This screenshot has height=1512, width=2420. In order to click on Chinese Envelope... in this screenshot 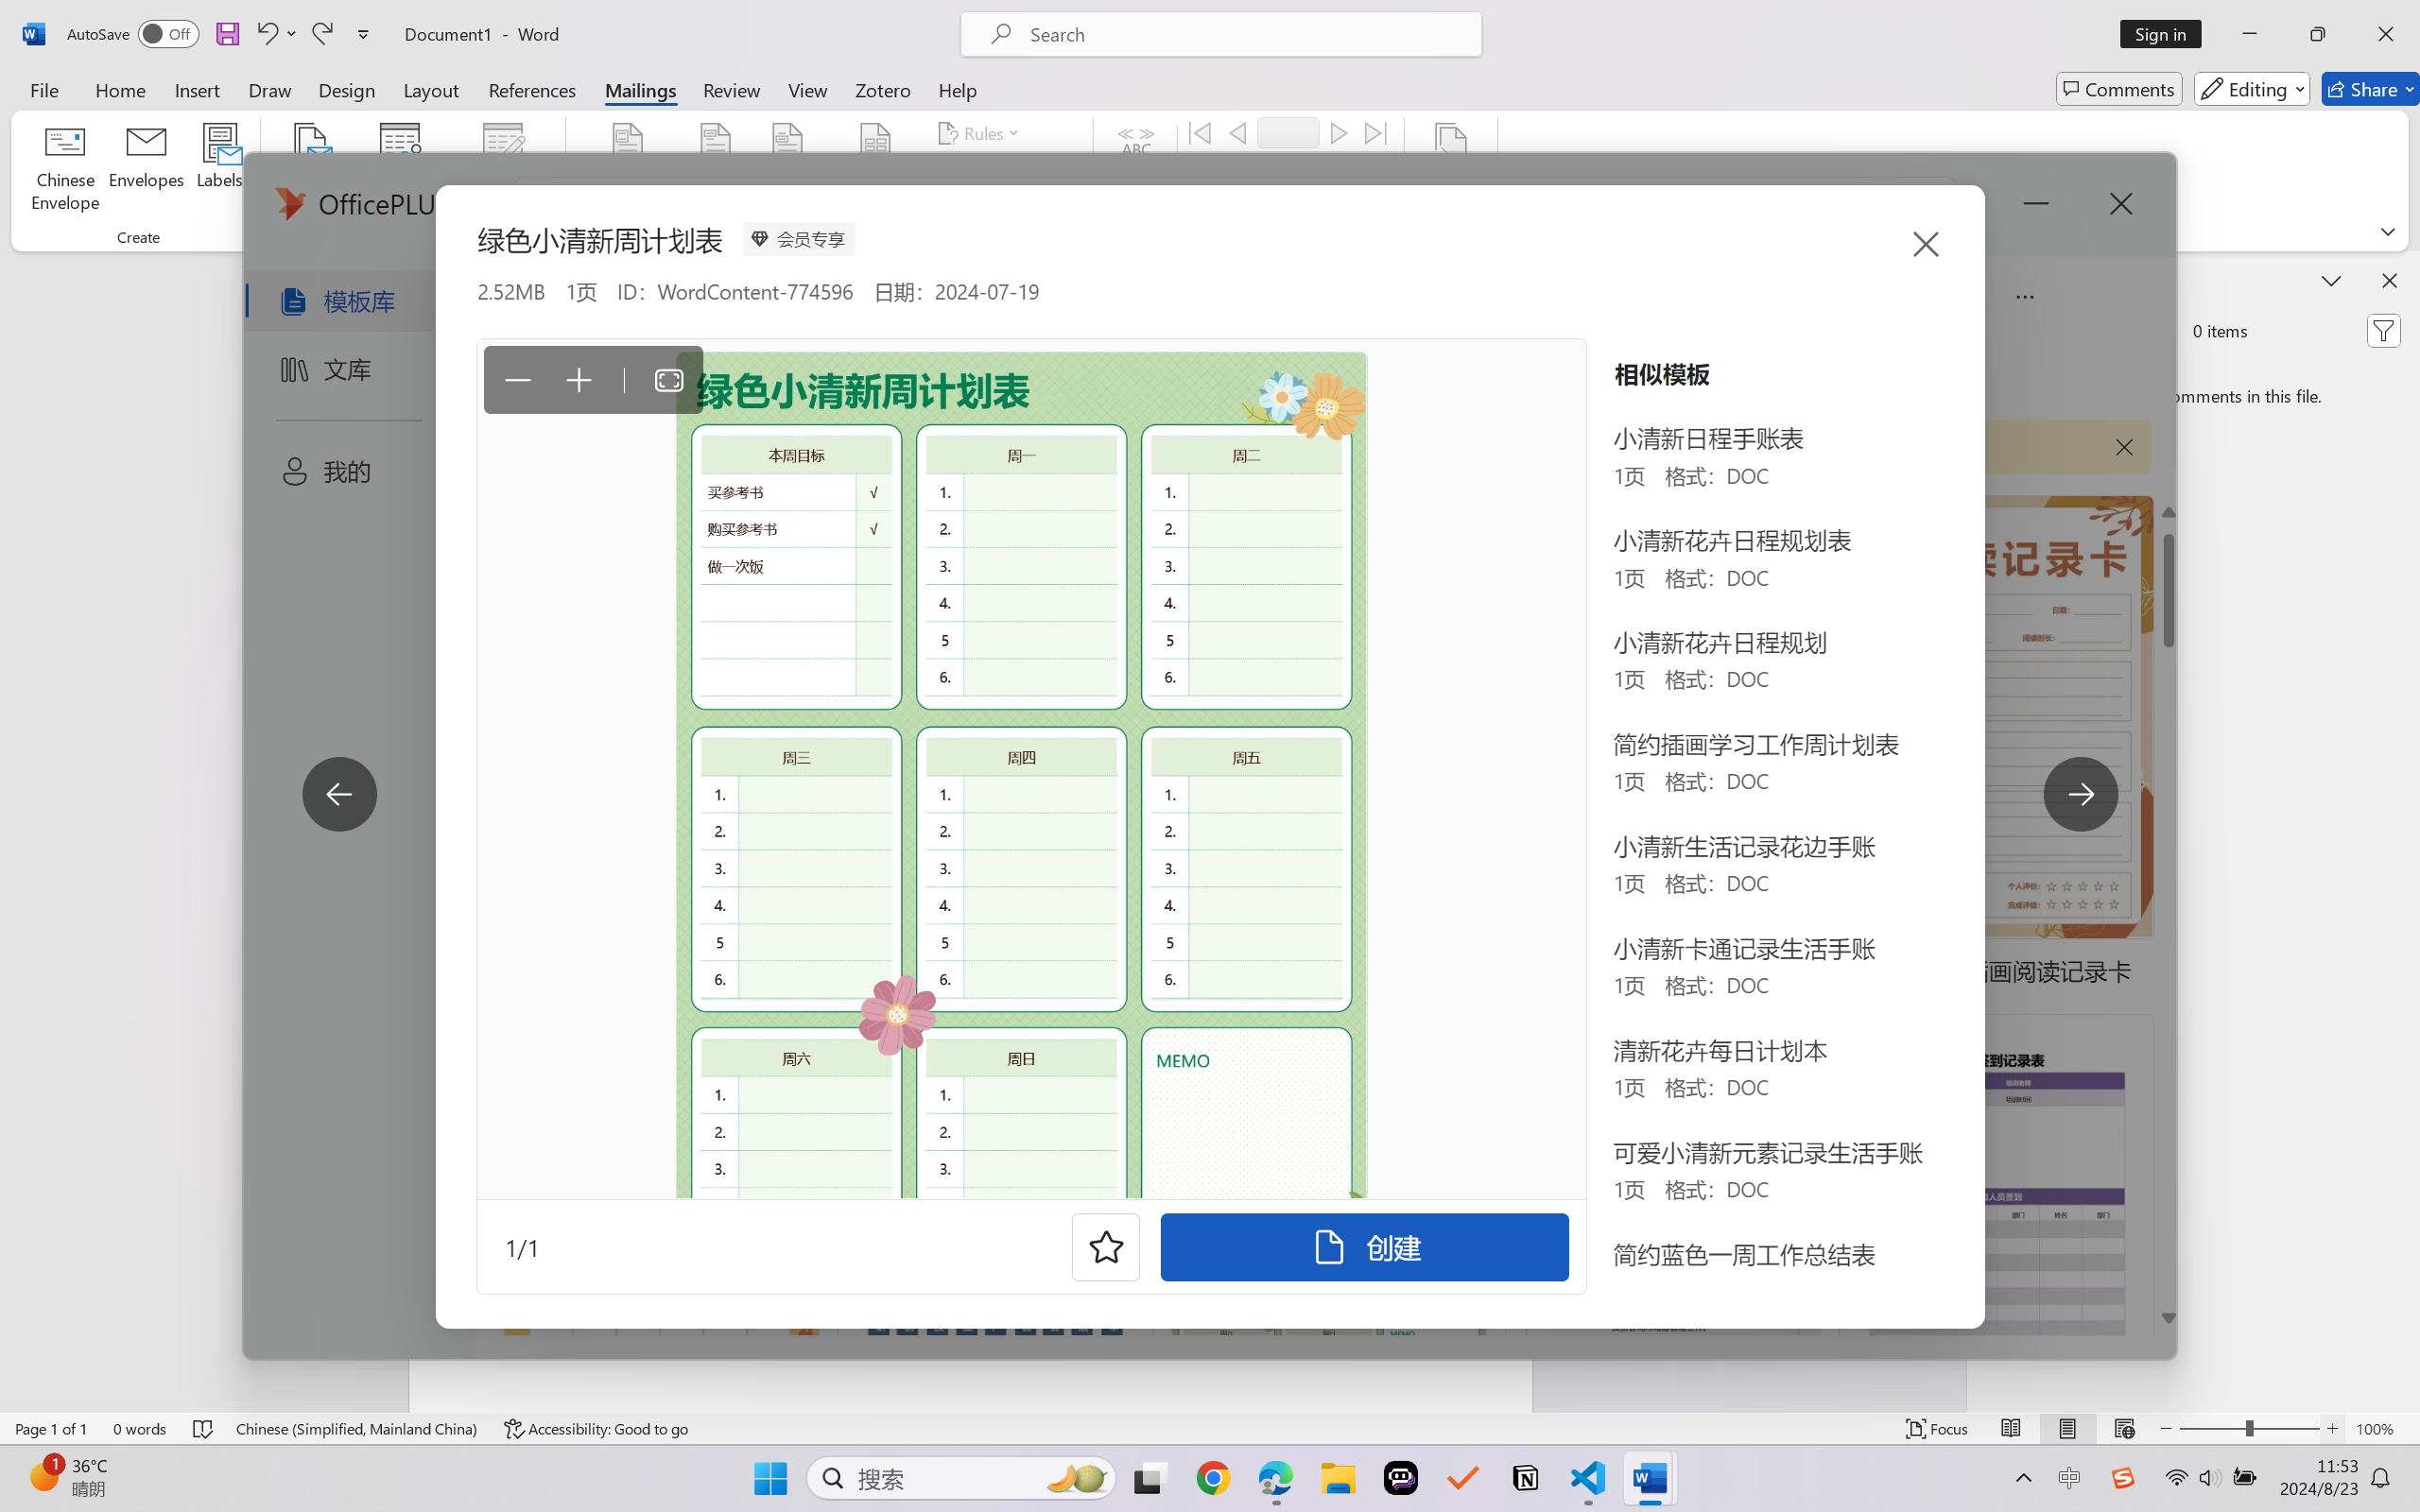, I will do `click(66, 170)`.